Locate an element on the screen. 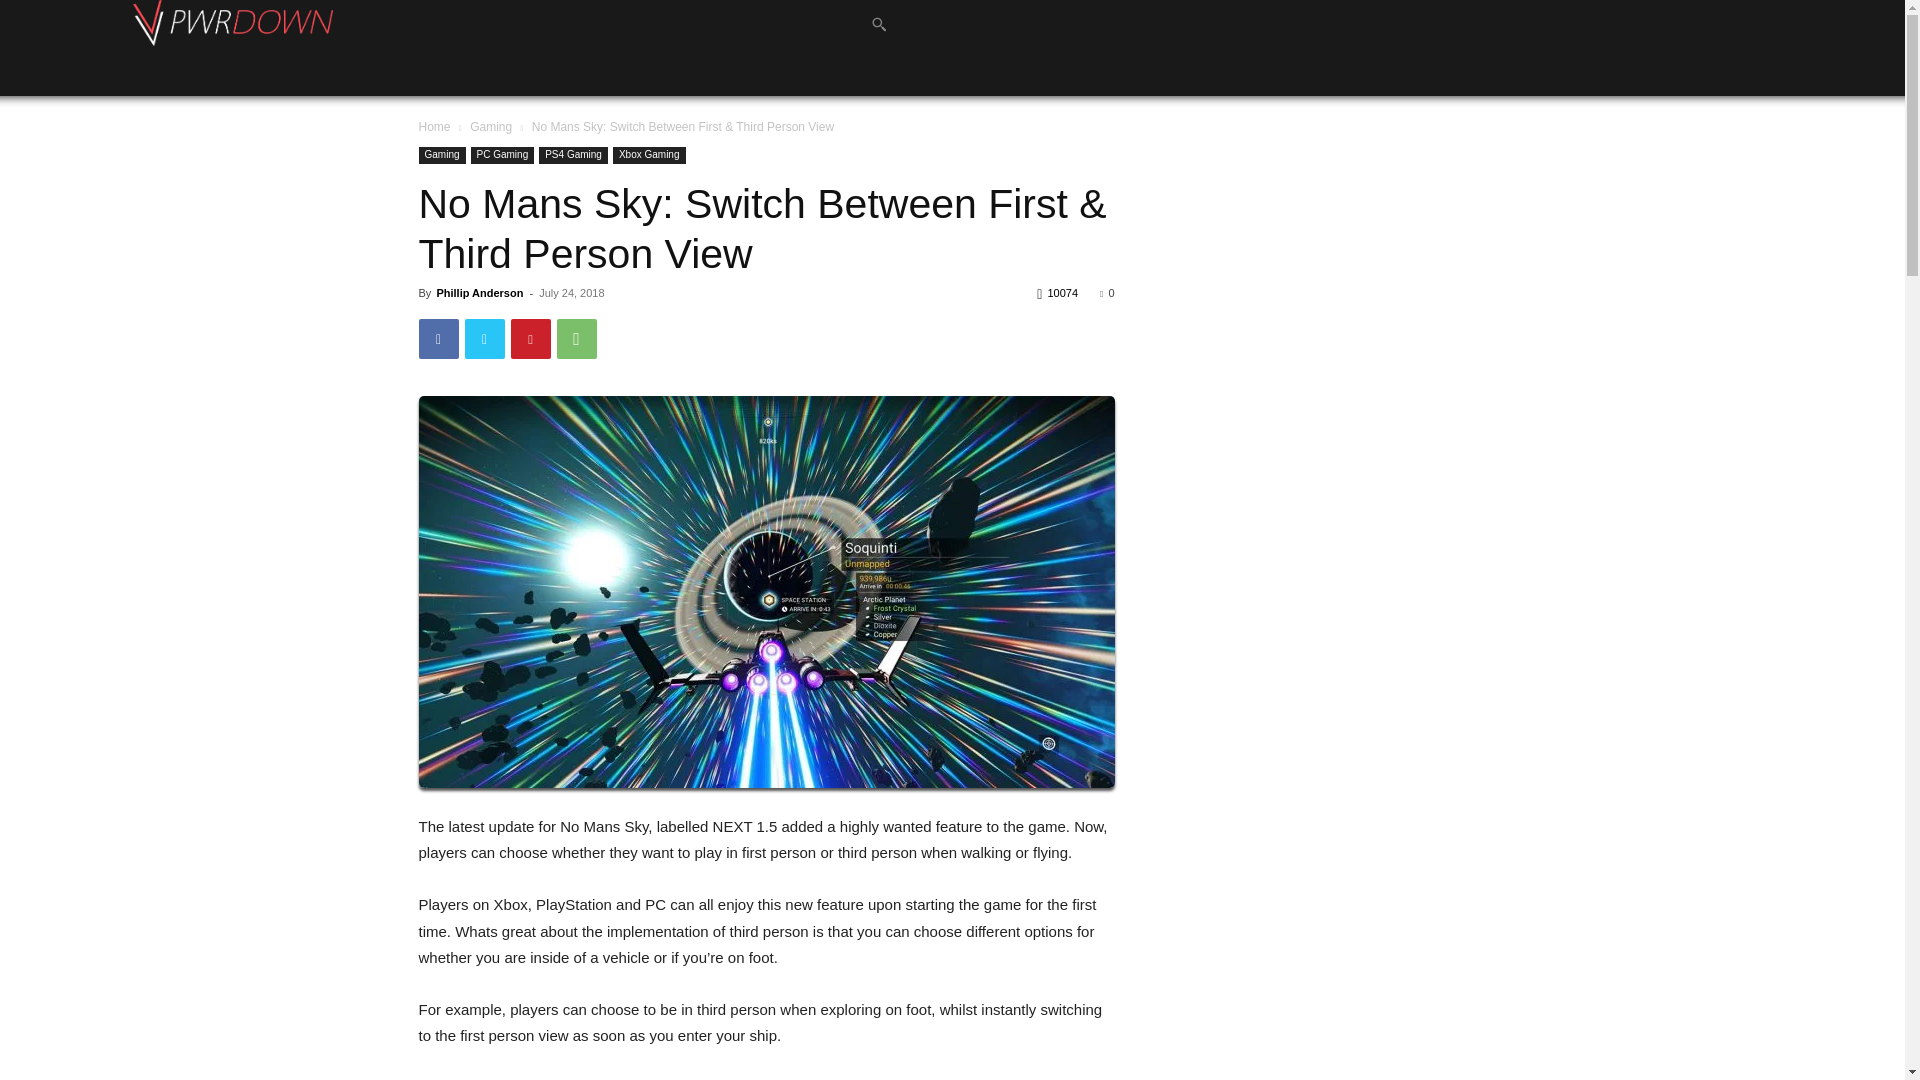 The image size is (1920, 1080). Facebook is located at coordinates (438, 338).